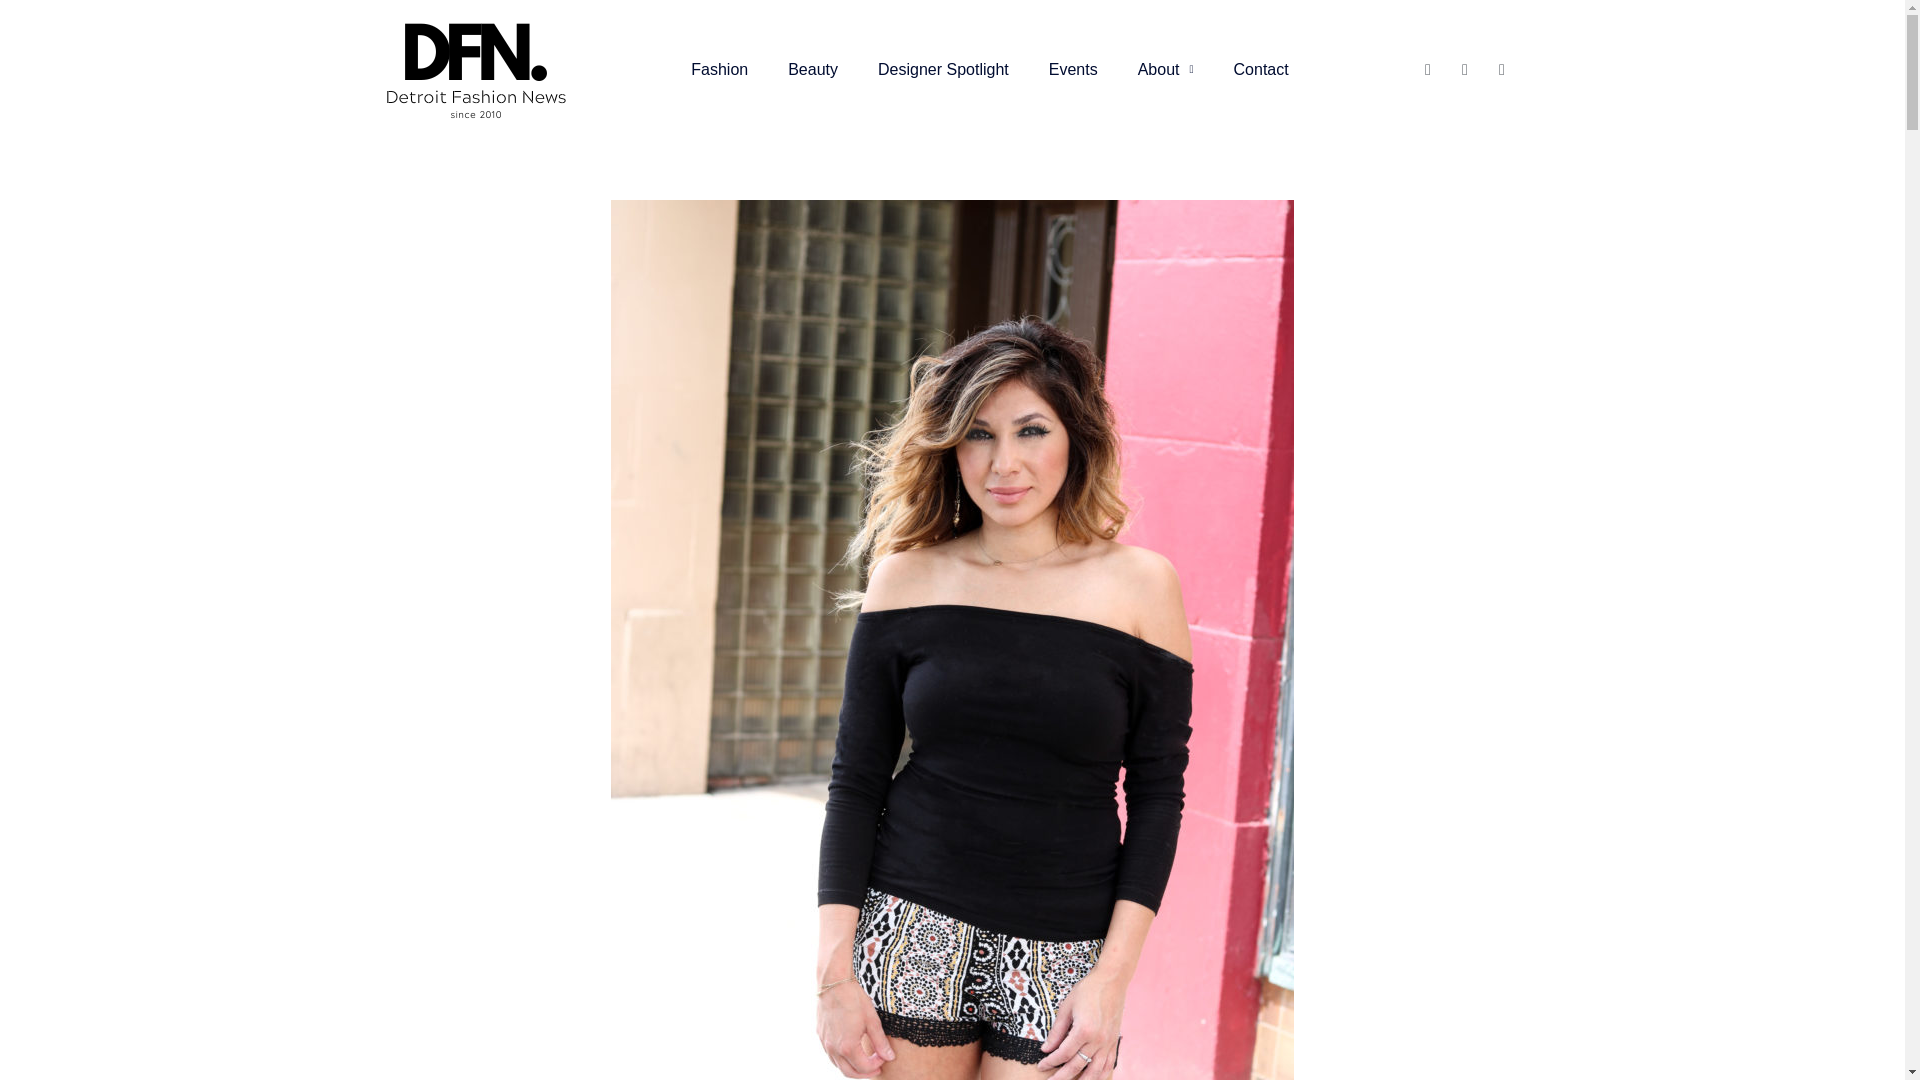 Image resolution: width=1920 pixels, height=1080 pixels. I want to click on About, so click(1165, 70).